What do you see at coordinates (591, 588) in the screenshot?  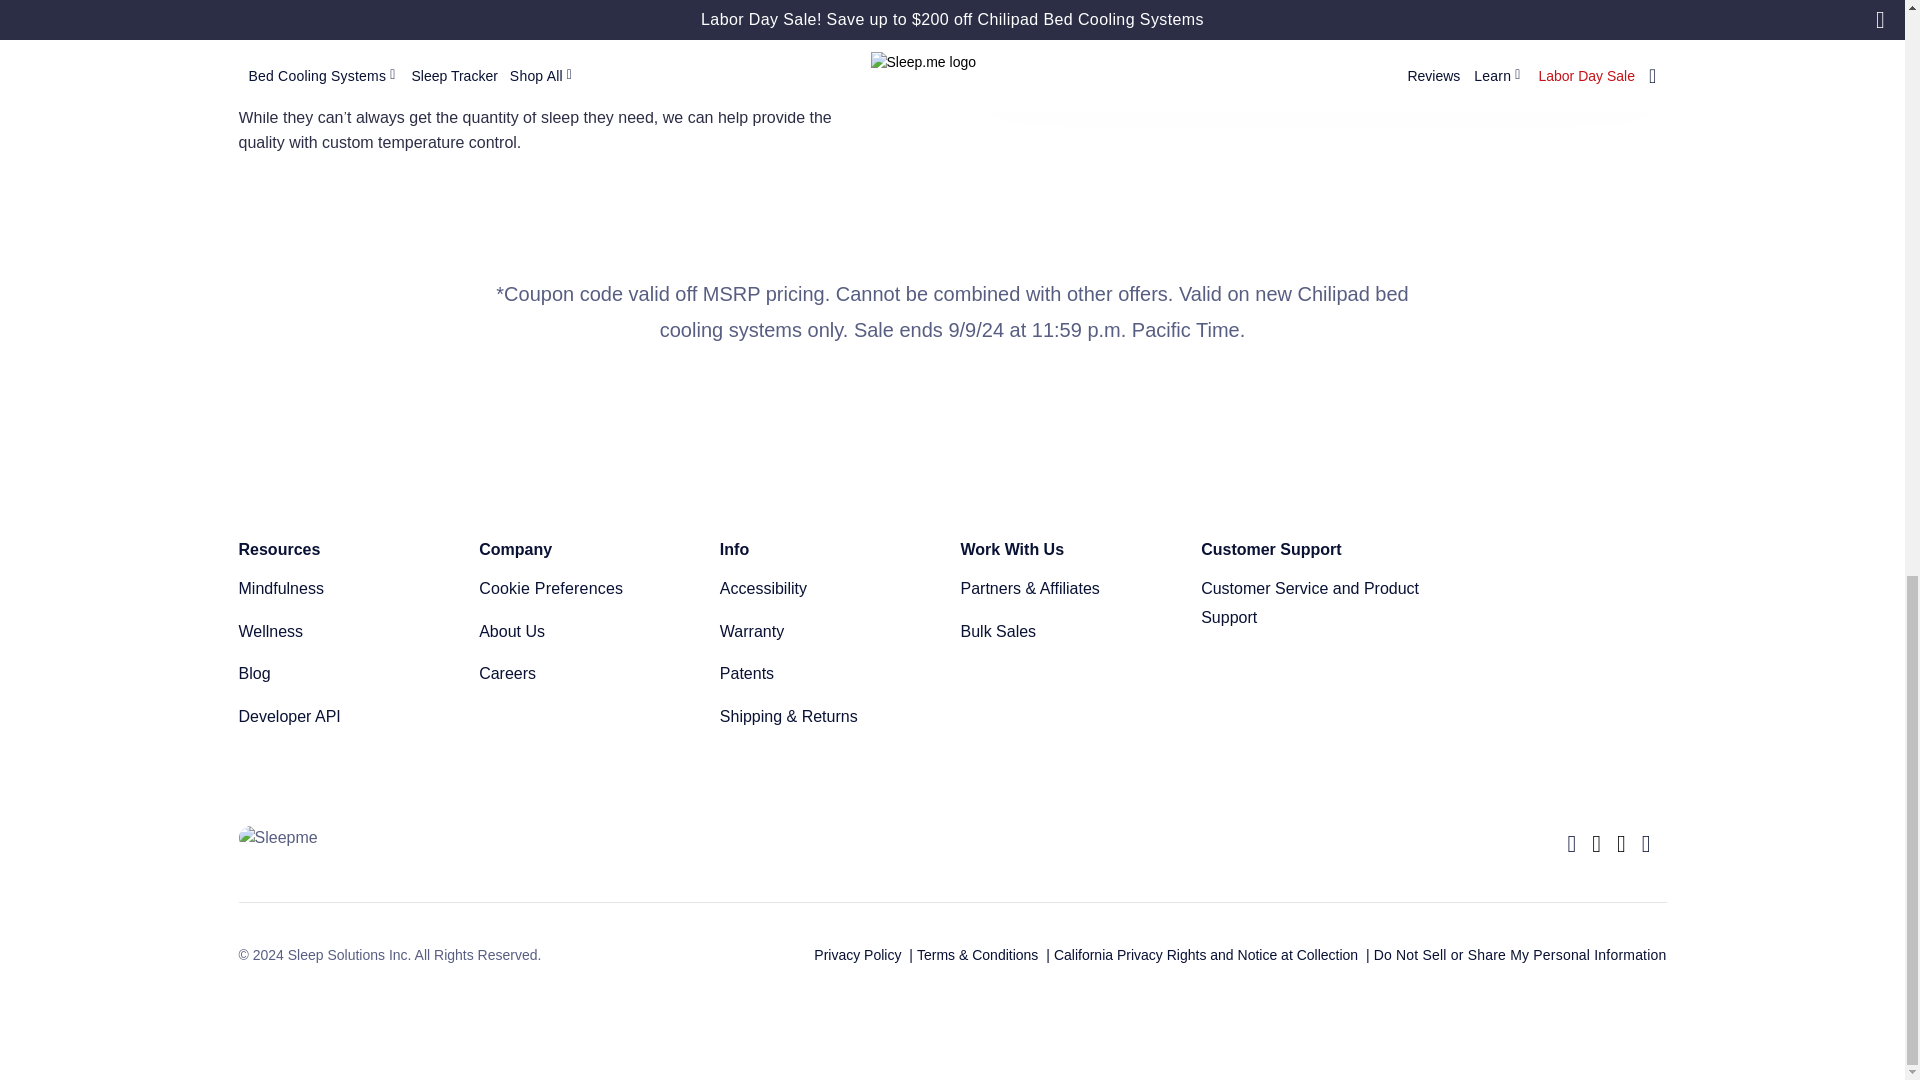 I see `Cookie Preferences` at bounding box center [591, 588].